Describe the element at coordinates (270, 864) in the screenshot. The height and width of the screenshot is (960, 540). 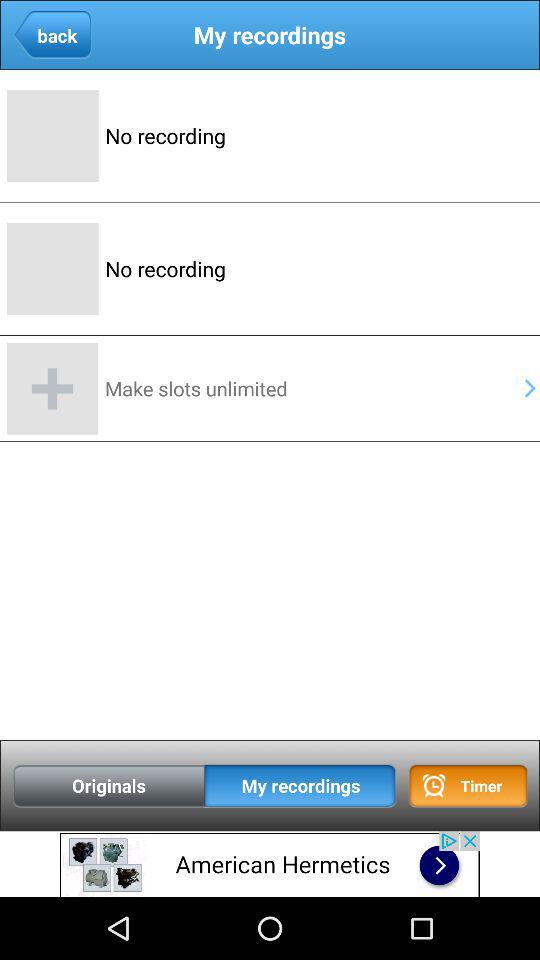
I see `select advertisement` at that location.